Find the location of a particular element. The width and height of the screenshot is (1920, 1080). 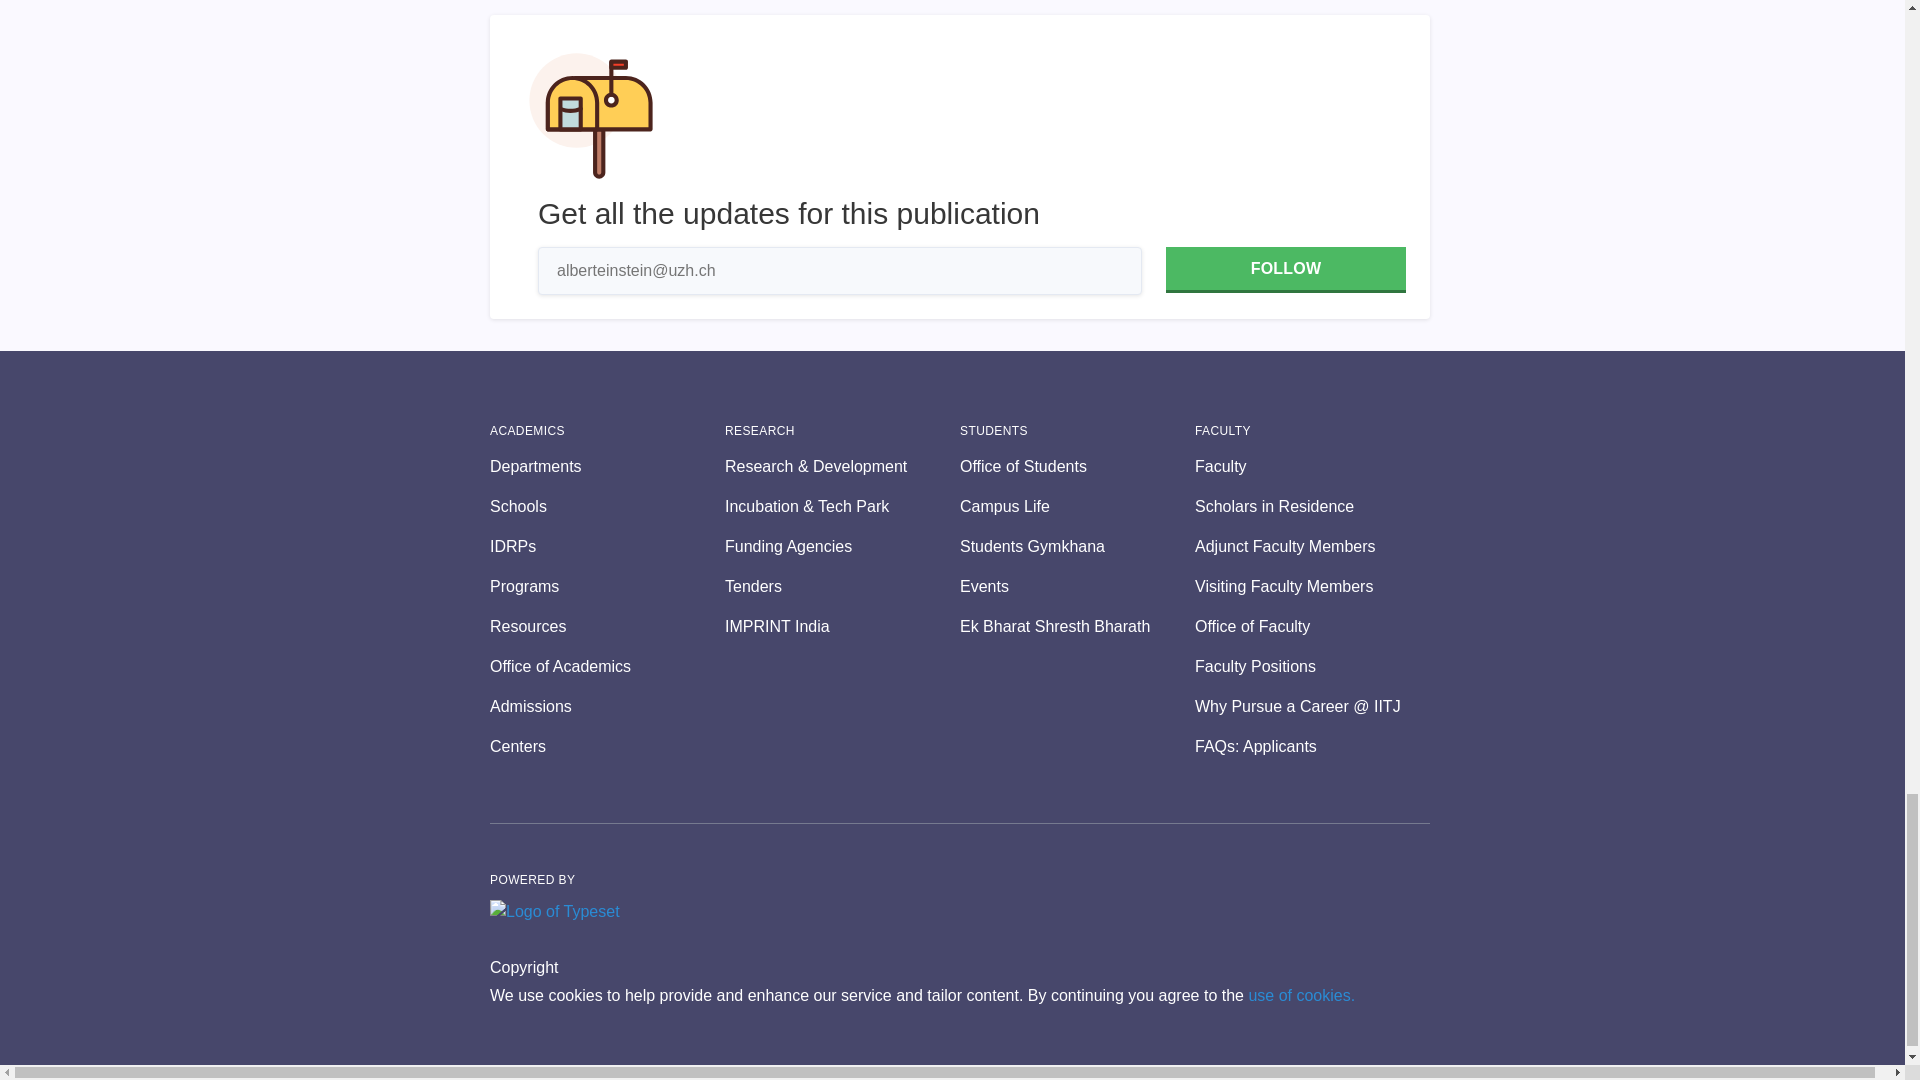

Office of Academics is located at coordinates (607, 666).